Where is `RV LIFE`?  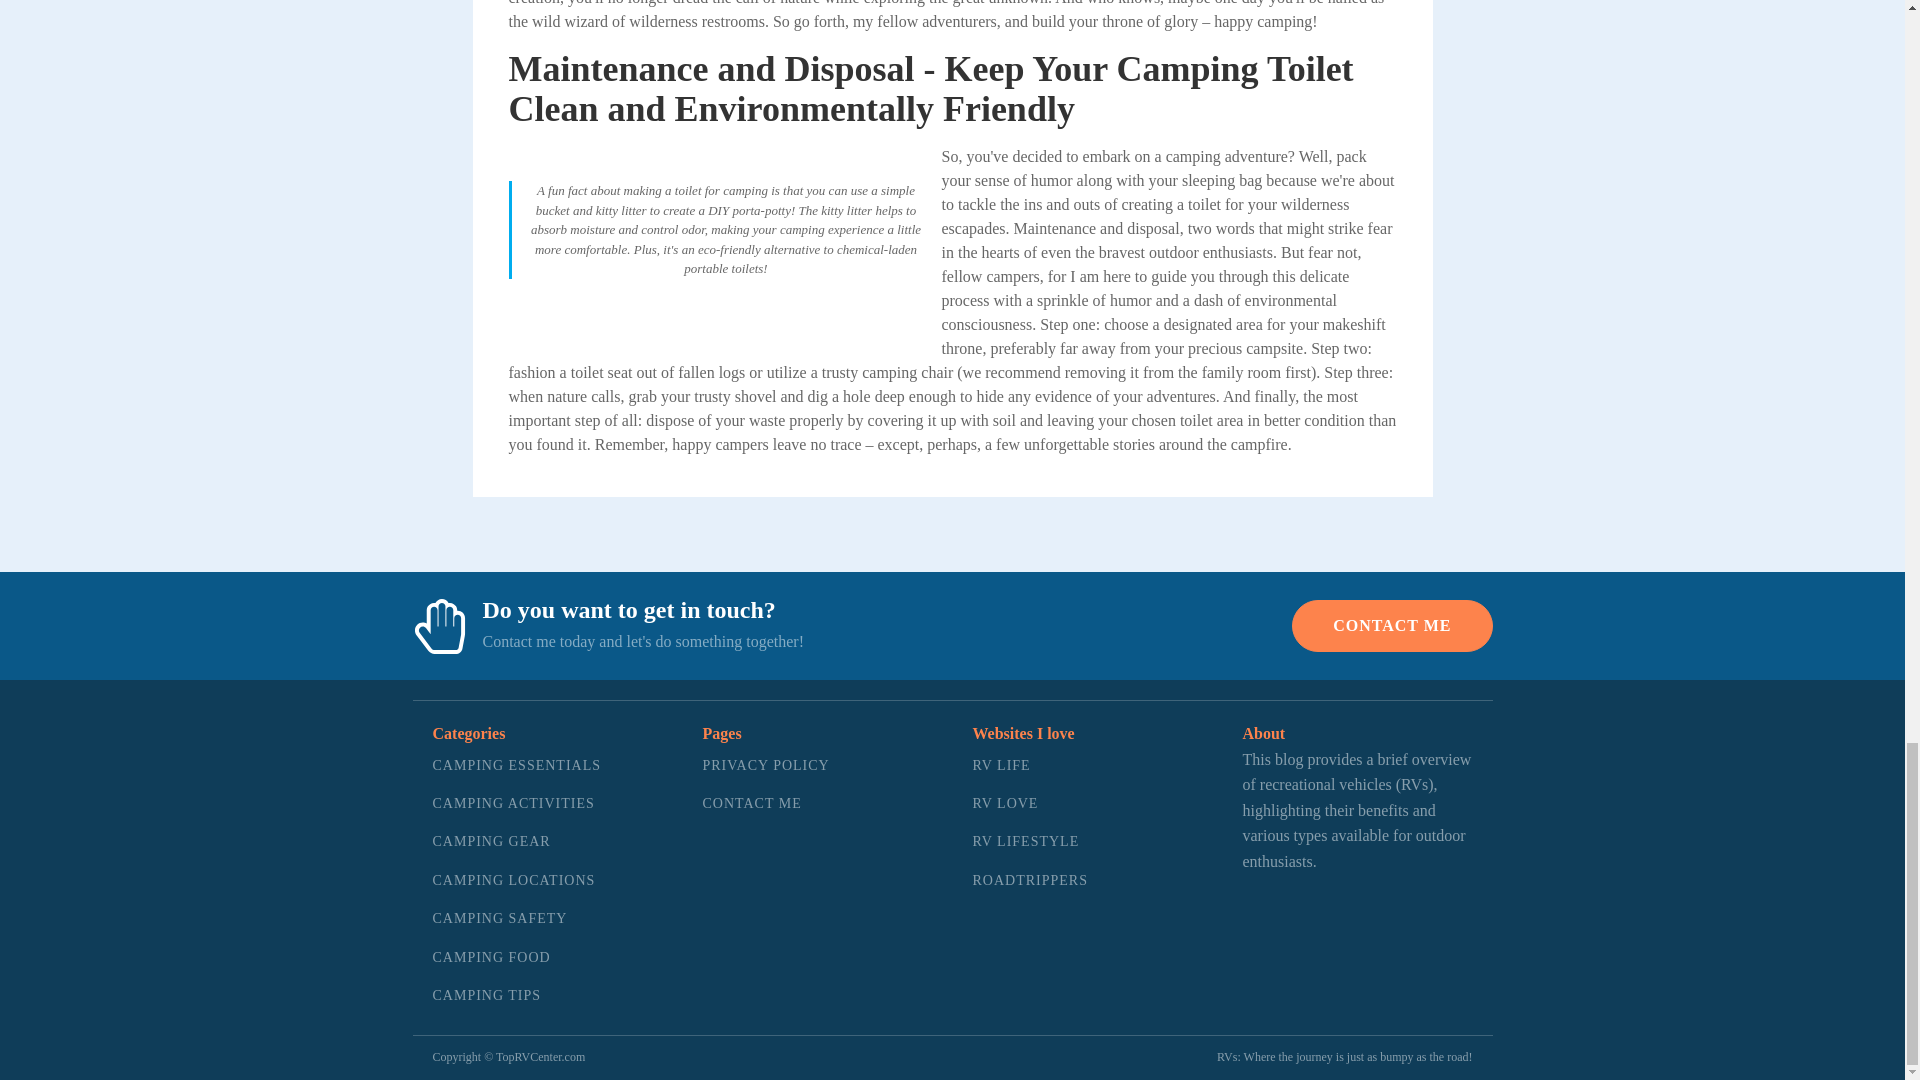
RV LIFE is located at coordinates (1028, 766).